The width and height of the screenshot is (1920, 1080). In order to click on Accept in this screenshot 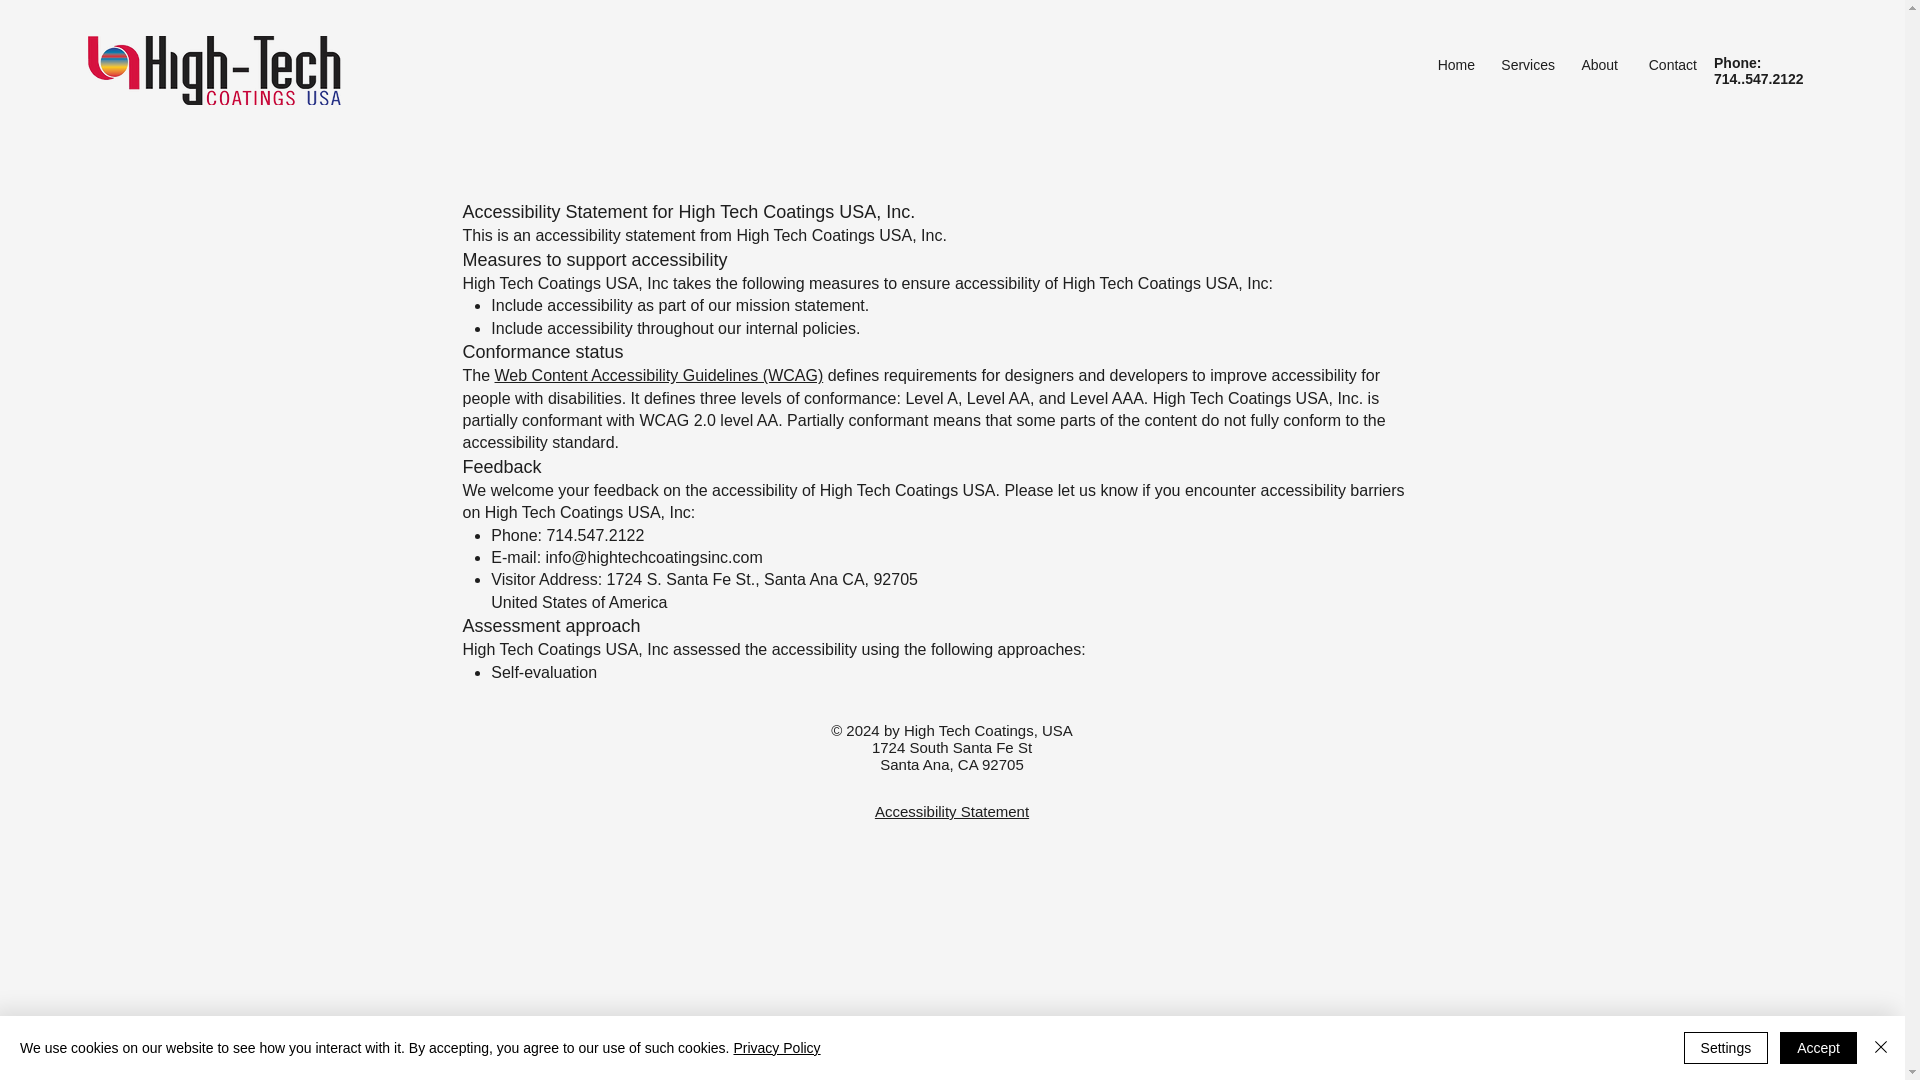, I will do `click(1818, 1048)`.